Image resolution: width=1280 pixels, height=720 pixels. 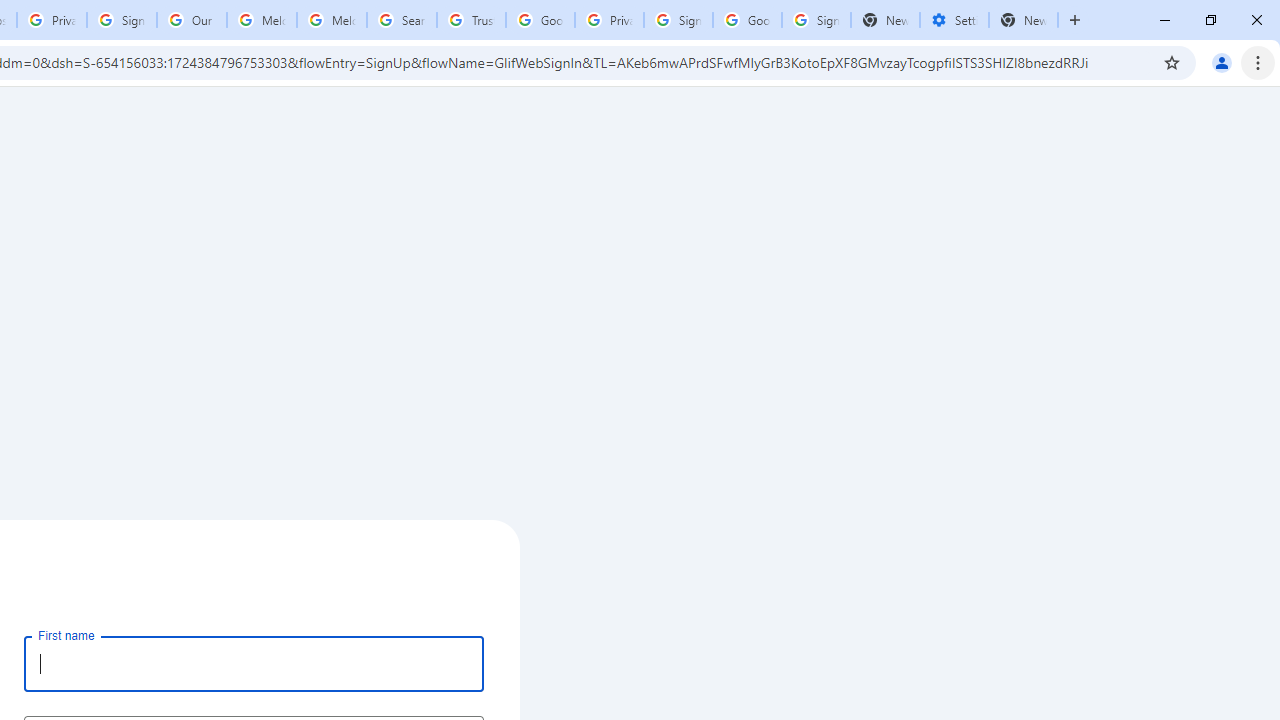 I want to click on Trusted Information and Content - Google Safety Center, so click(x=470, y=20).